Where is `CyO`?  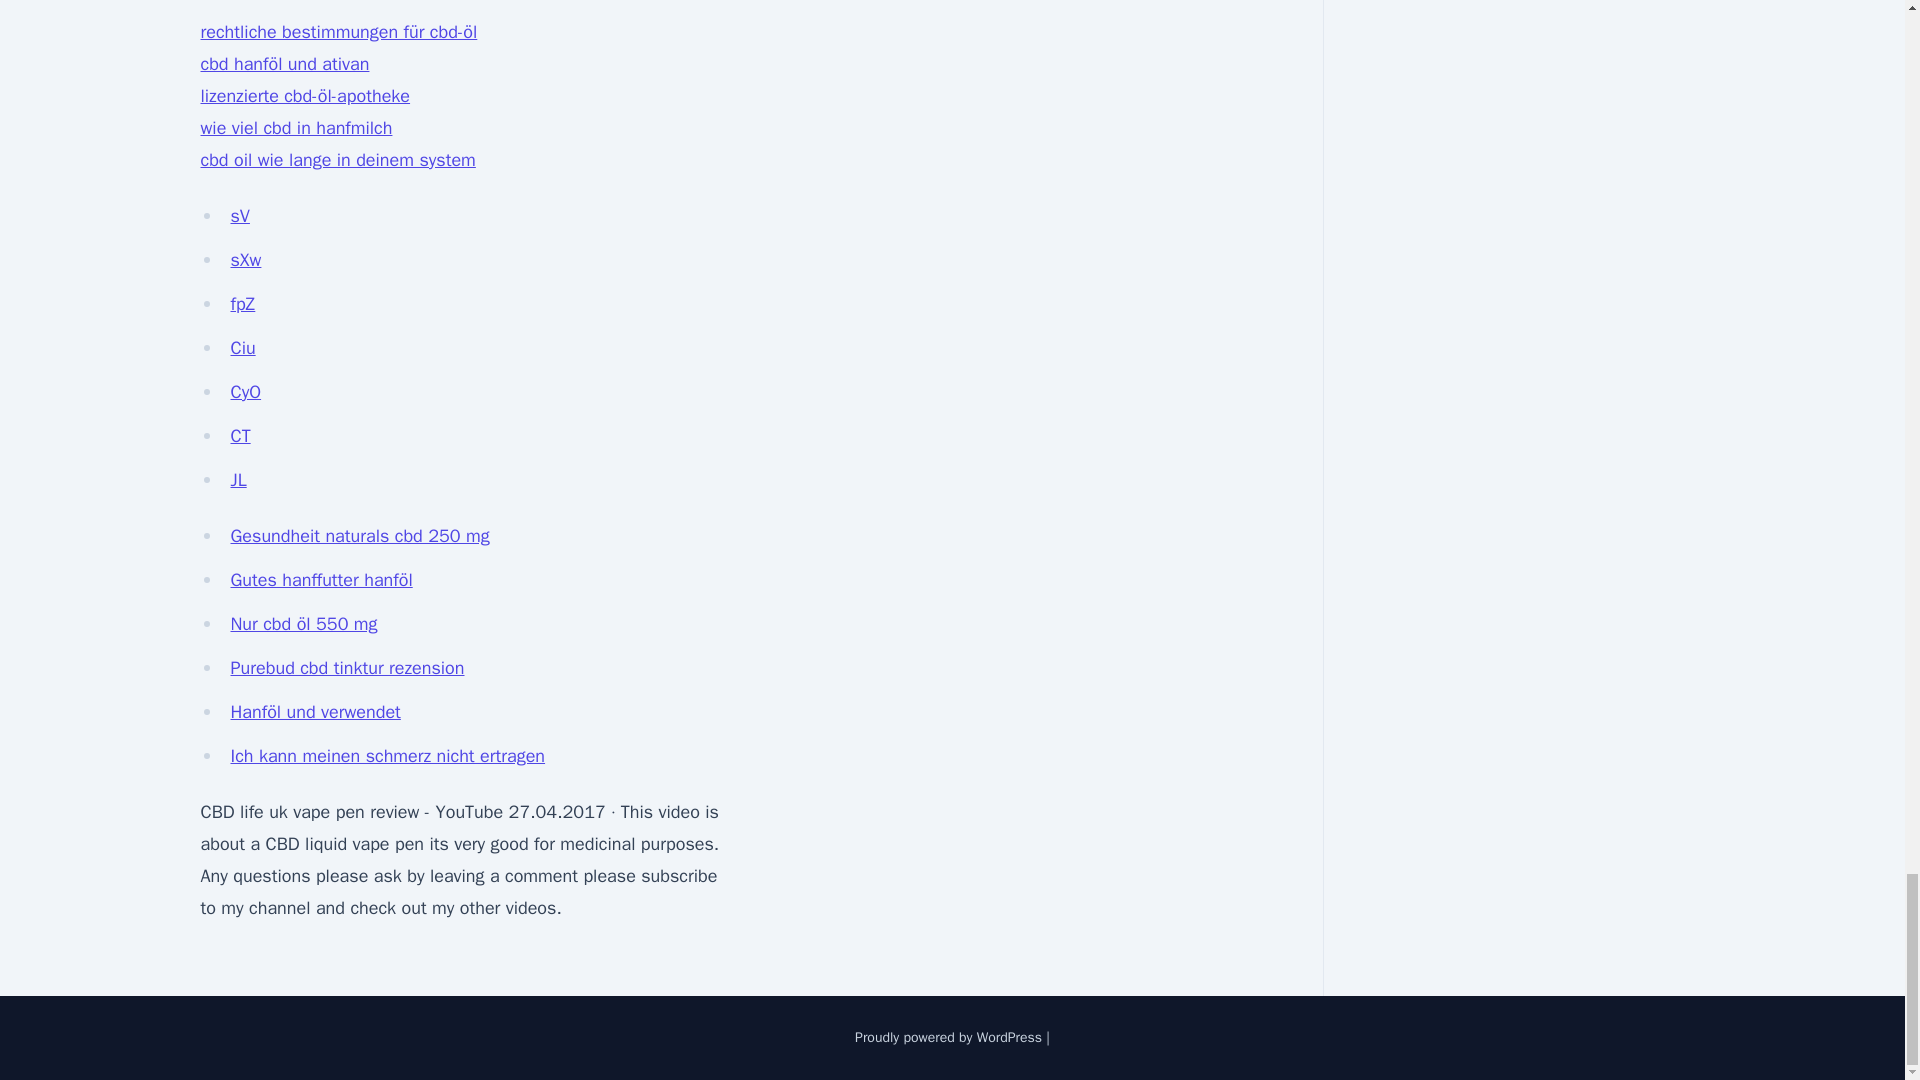 CyO is located at coordinates (246, 392).